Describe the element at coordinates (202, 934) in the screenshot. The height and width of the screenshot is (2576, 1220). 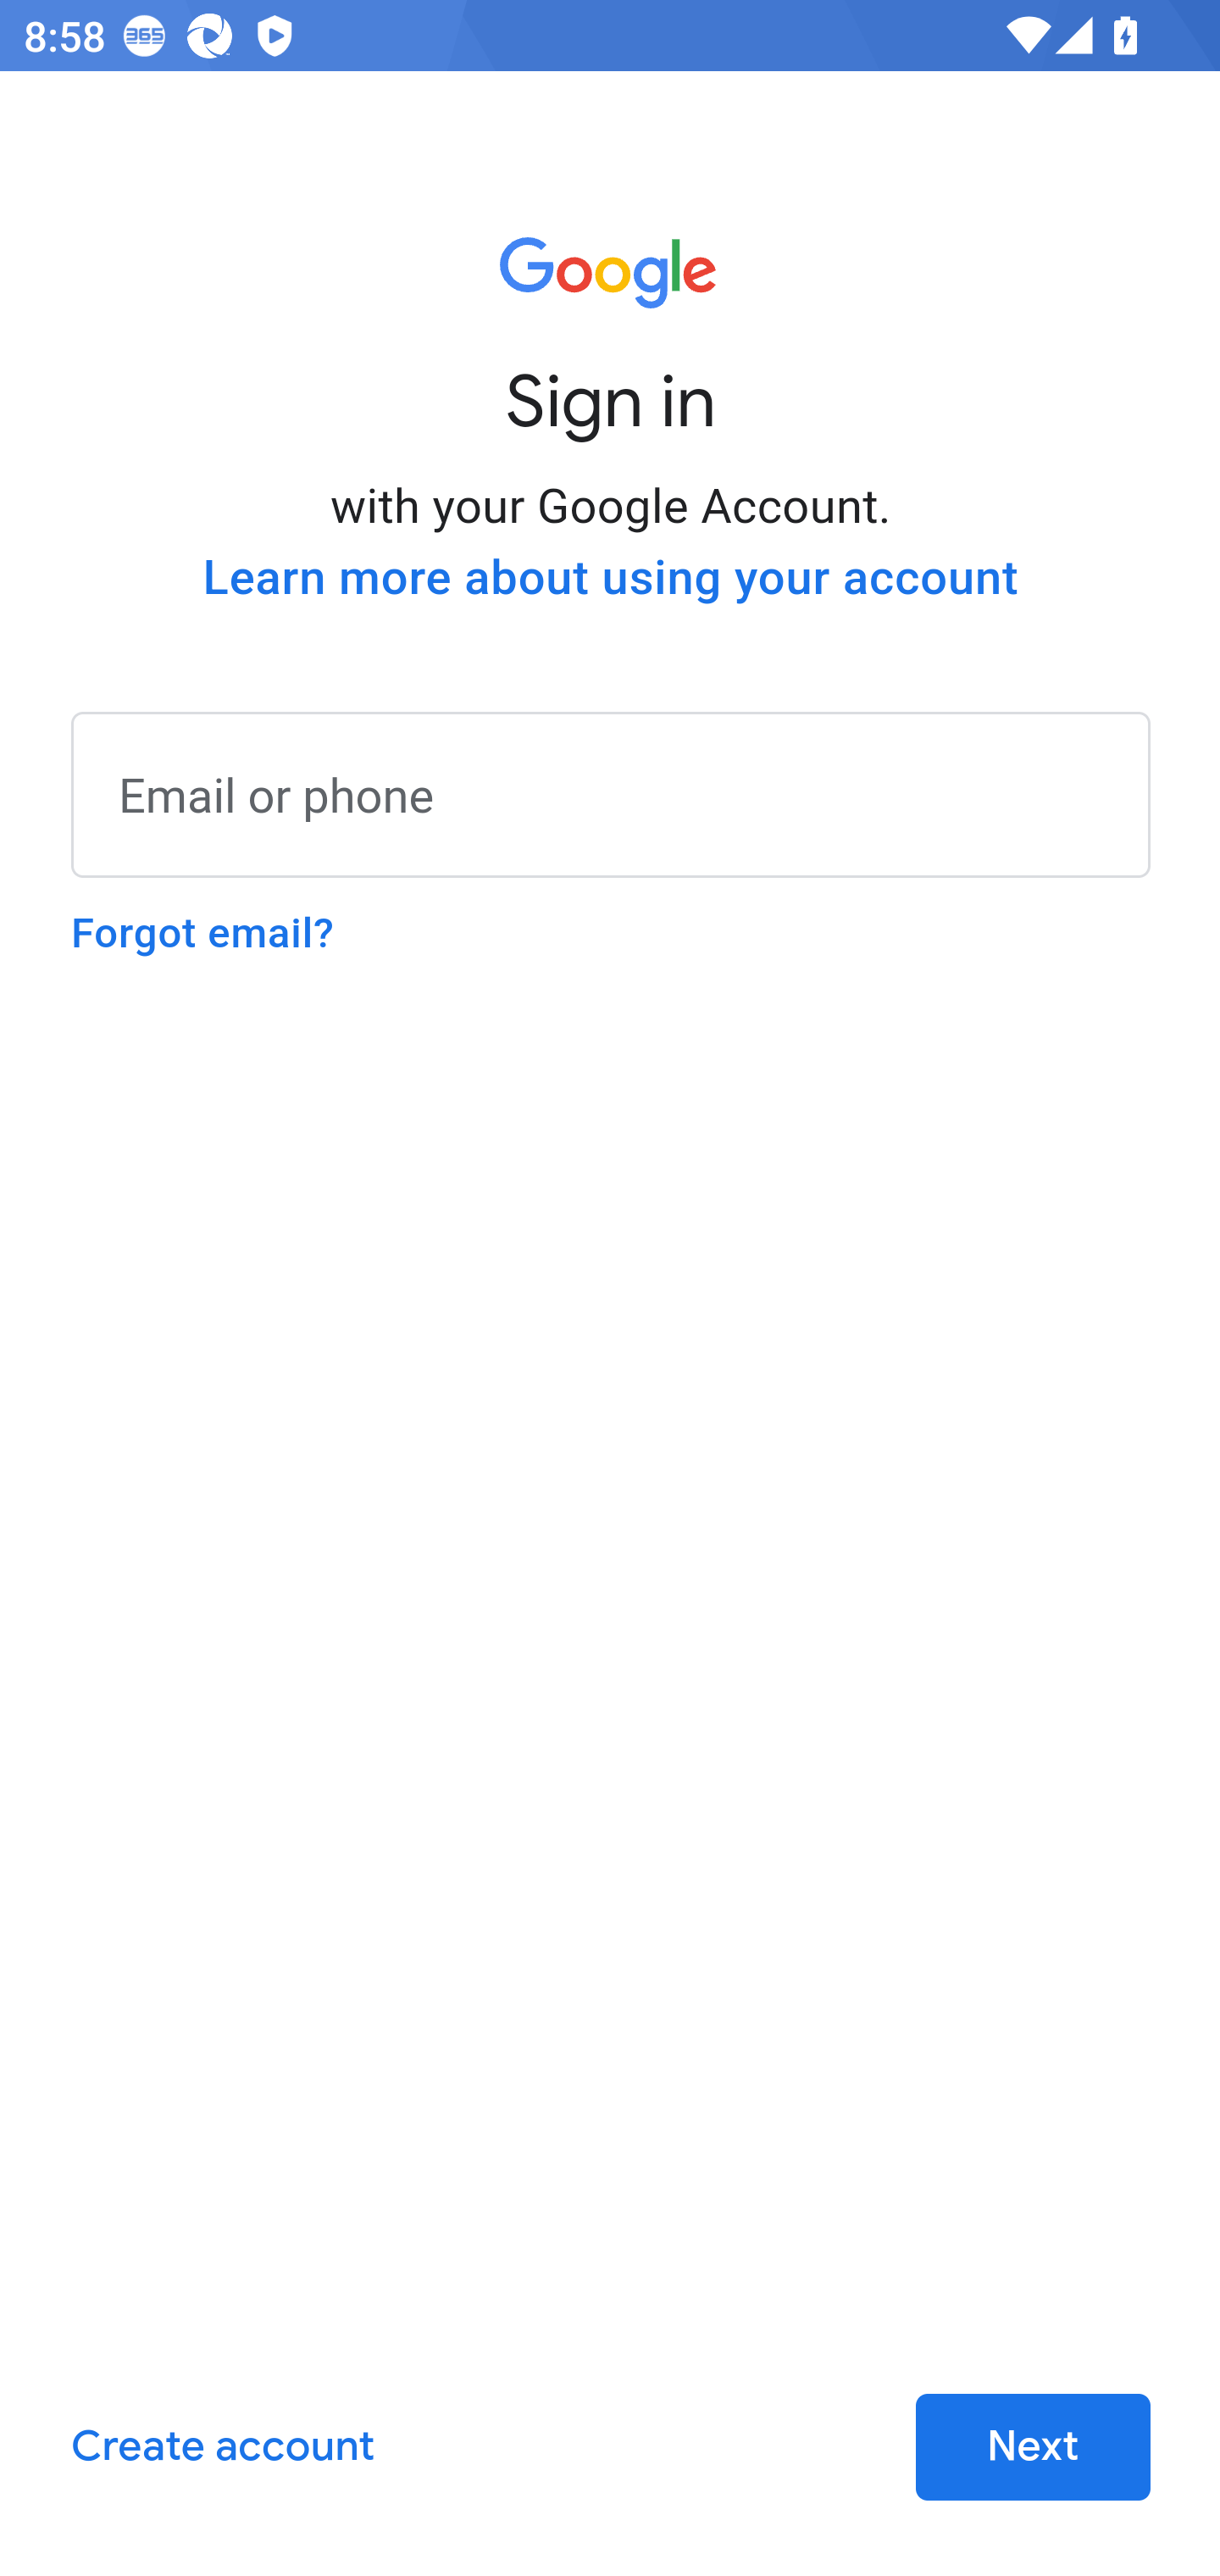
I see `Forgot email?` at that location.